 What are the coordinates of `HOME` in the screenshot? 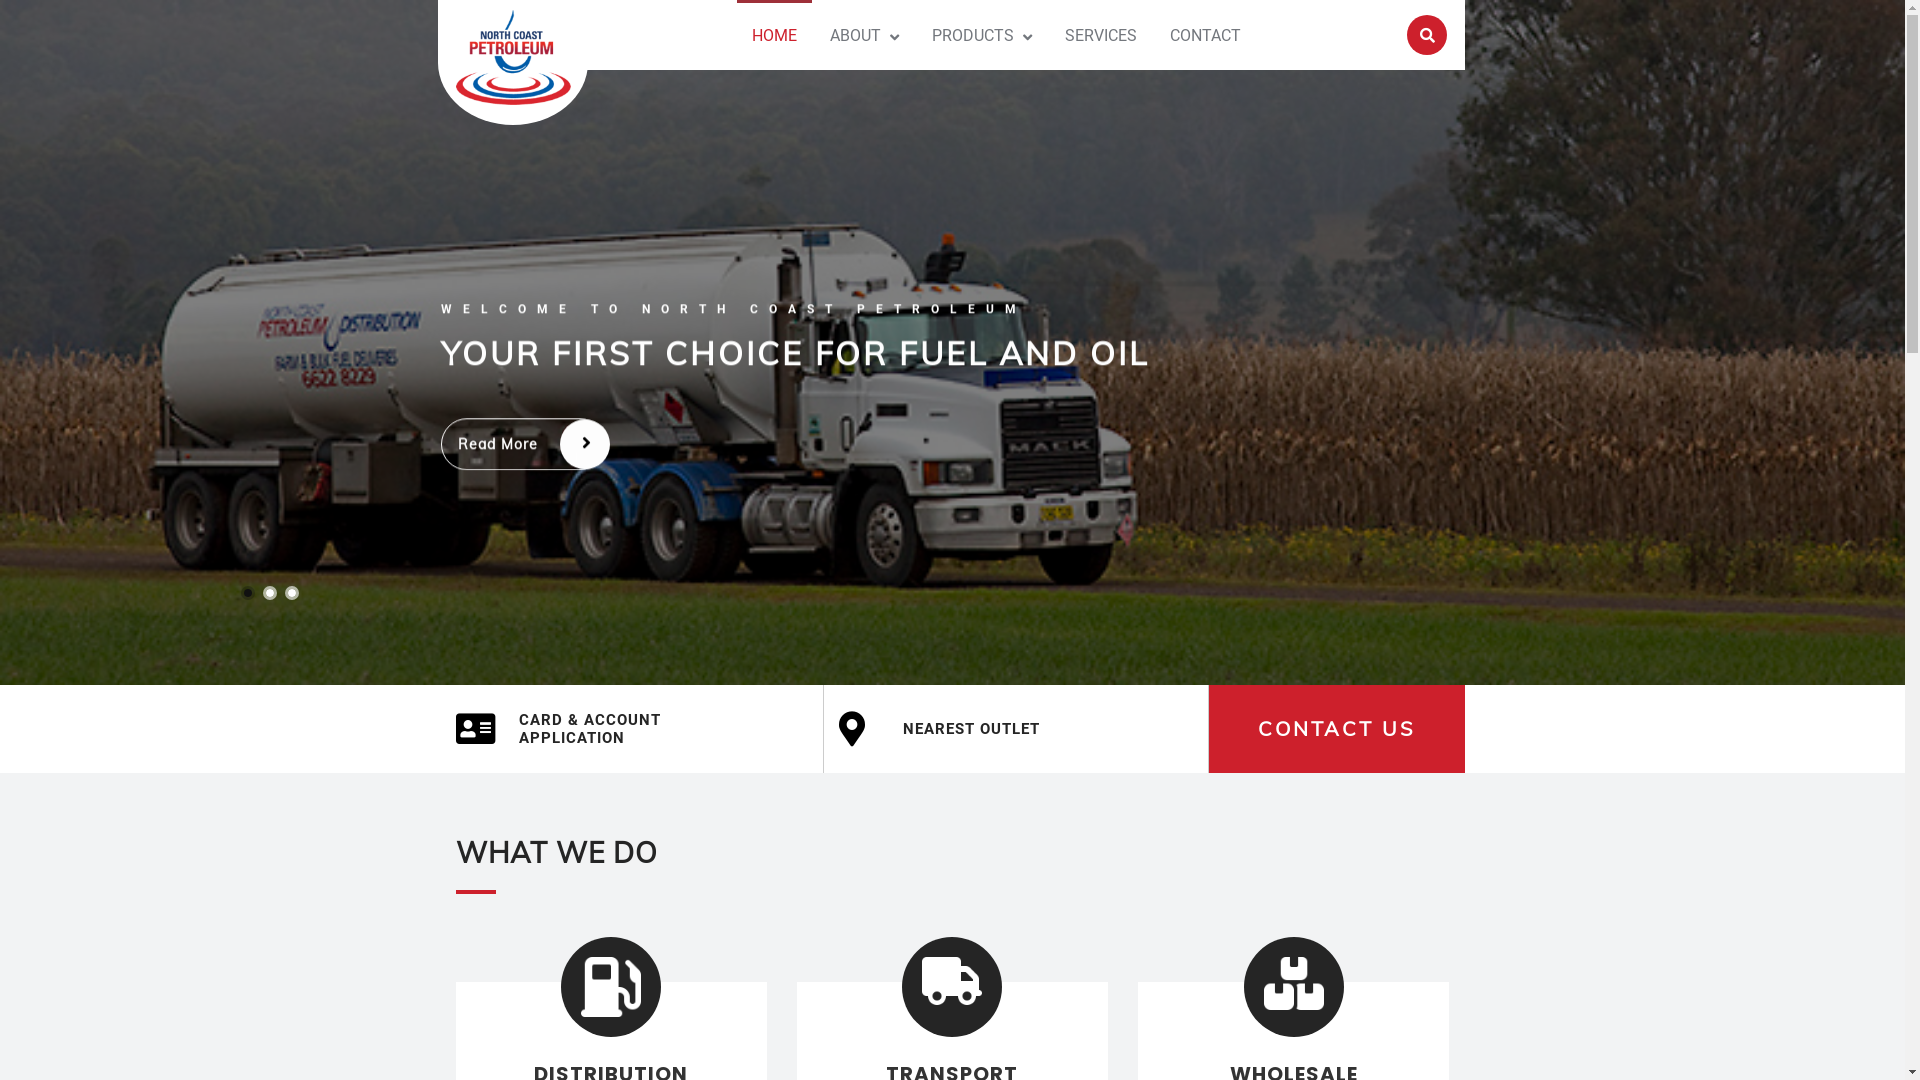 It's located at (774, 36).